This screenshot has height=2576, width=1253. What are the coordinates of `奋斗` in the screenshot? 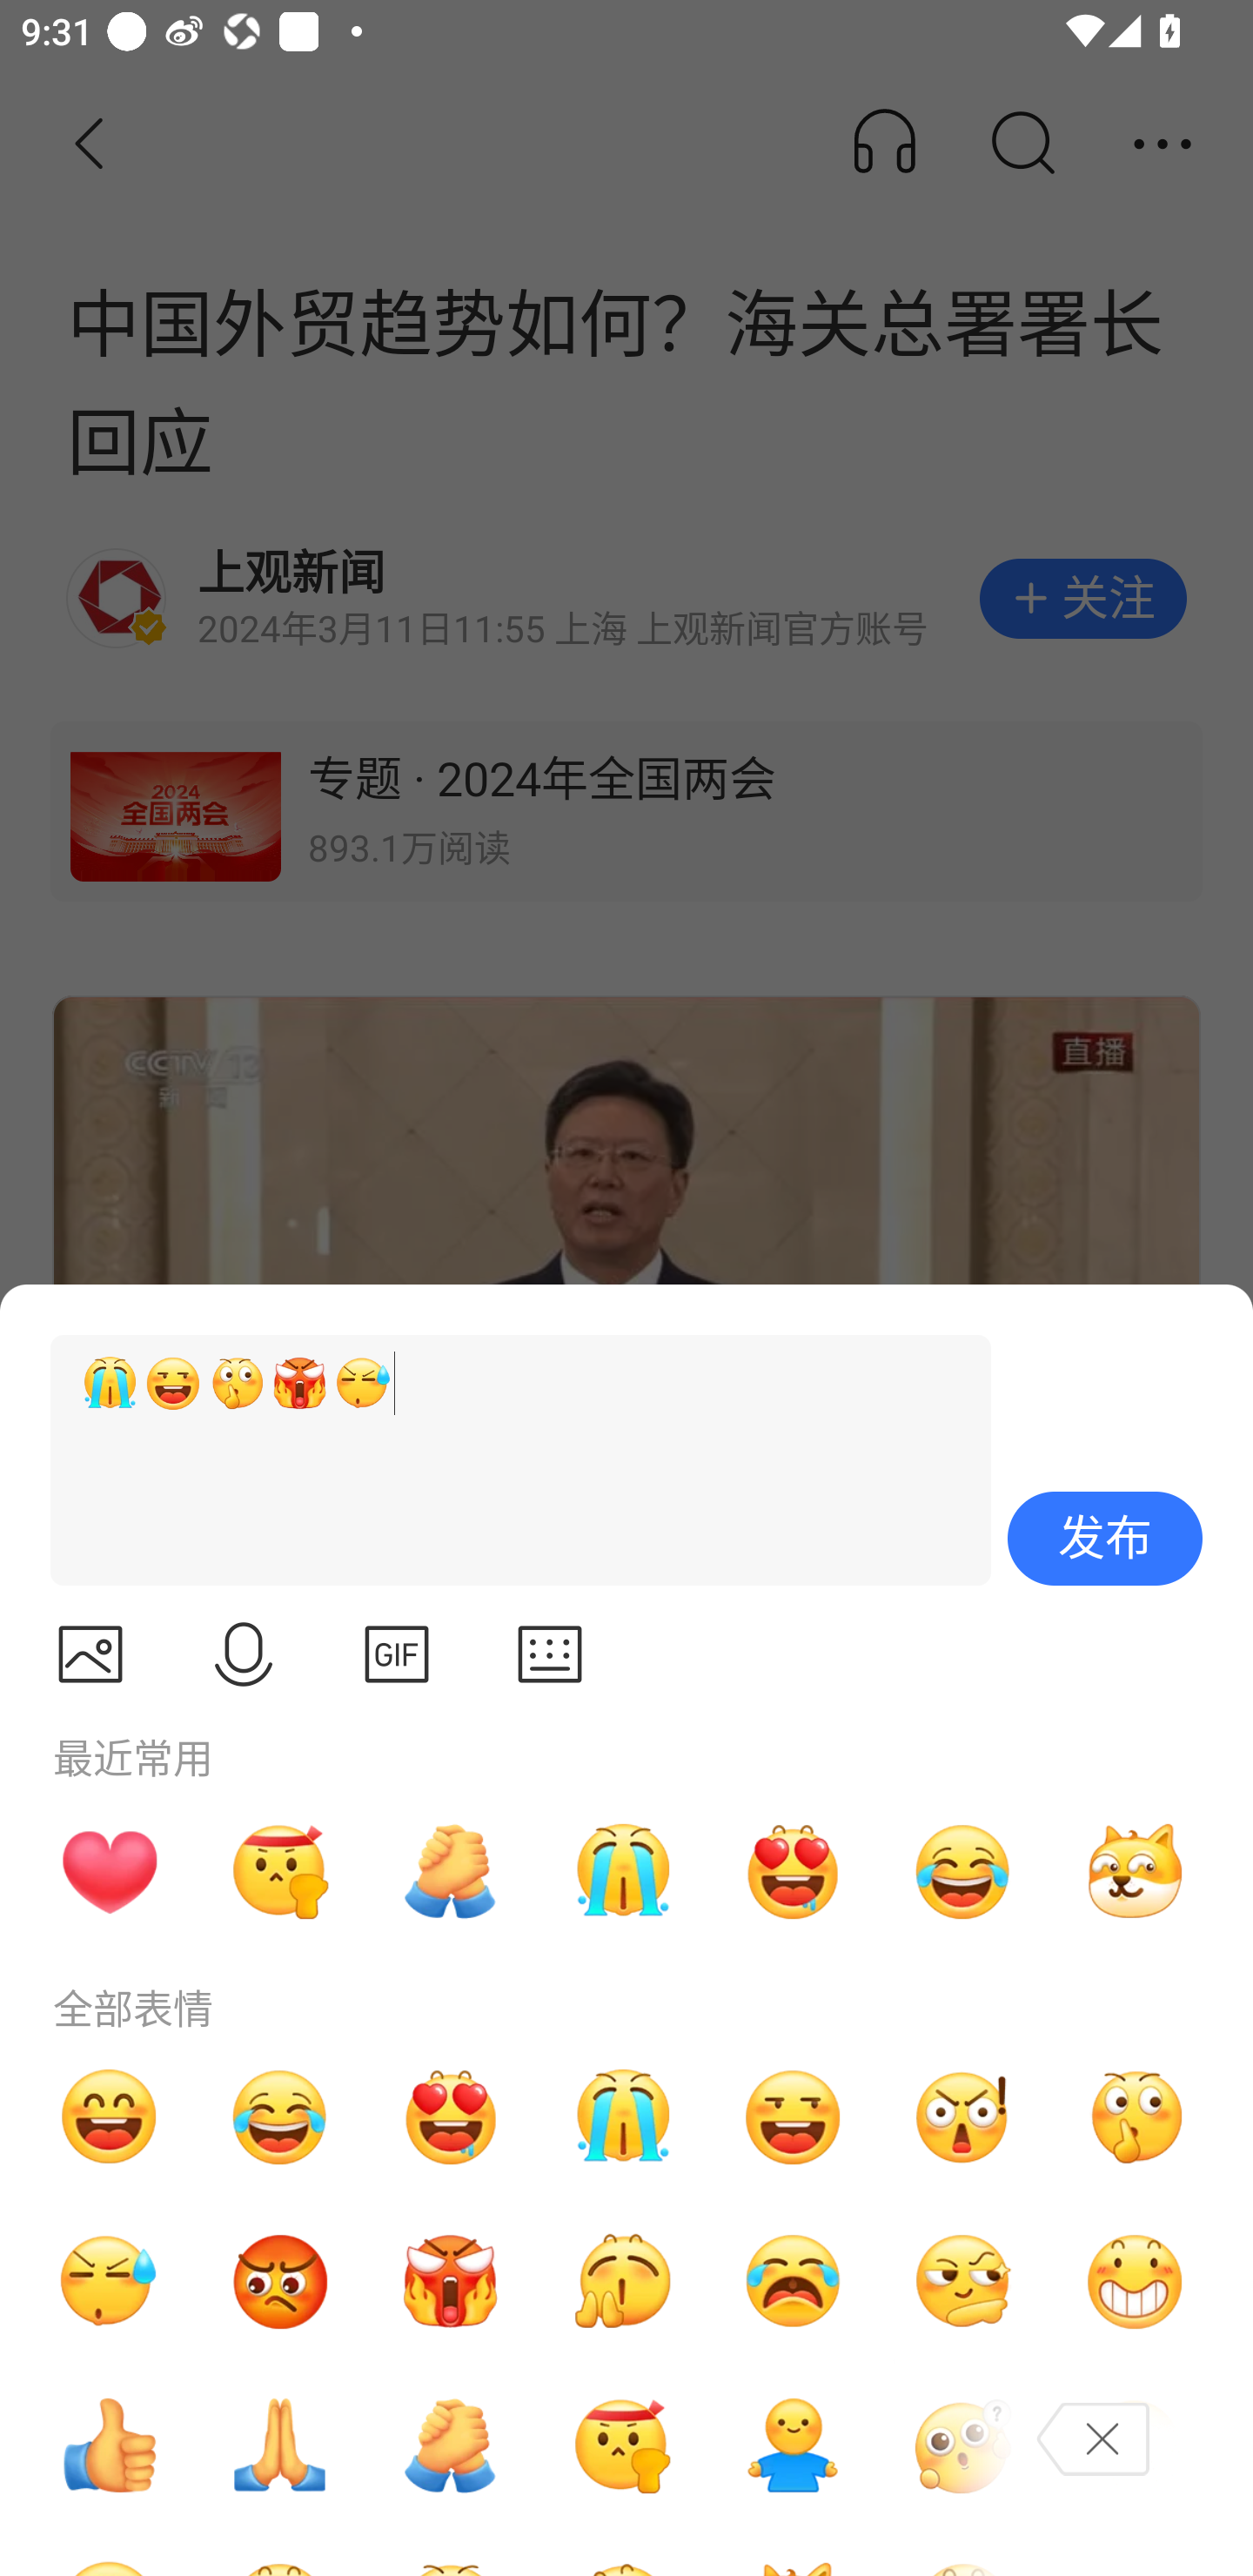 It's located at (280, 1871).